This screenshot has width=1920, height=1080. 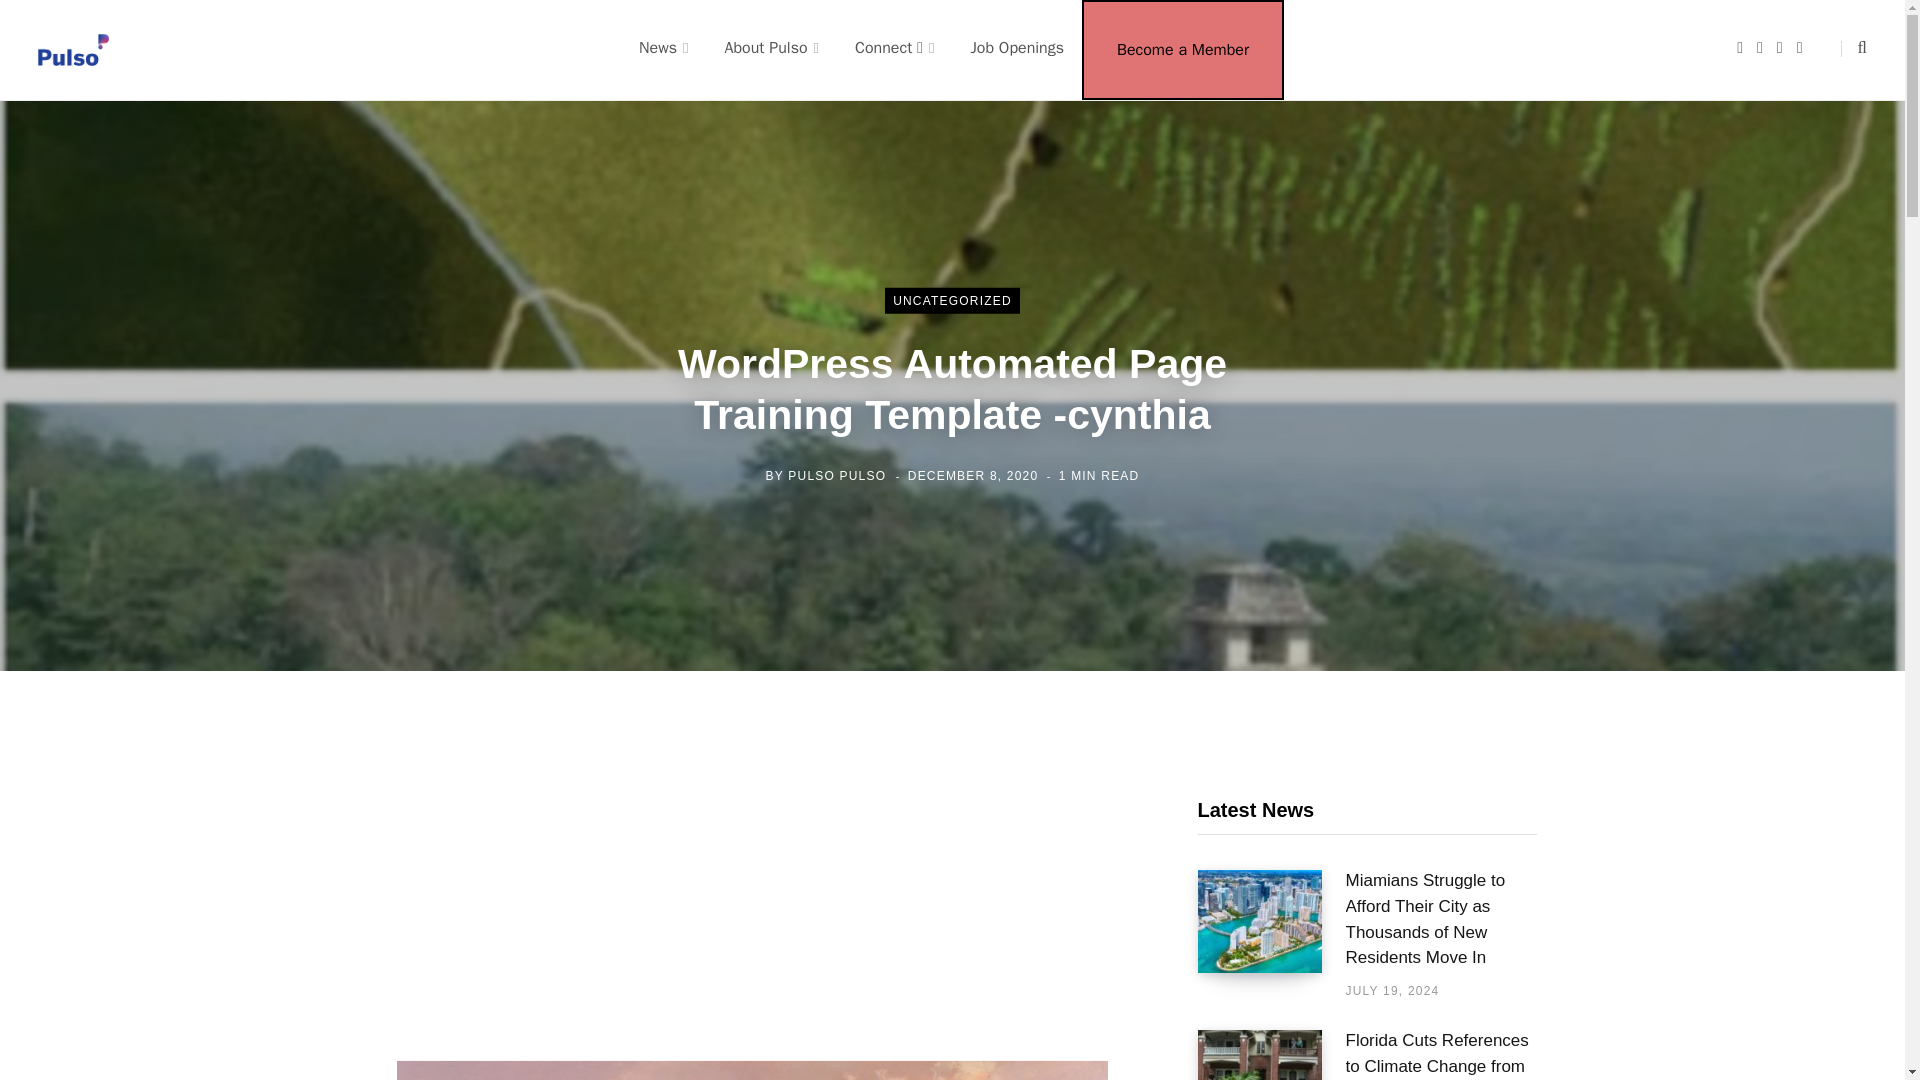 I want to click on JULY 19, 2024, so click(x=1392, y=990).